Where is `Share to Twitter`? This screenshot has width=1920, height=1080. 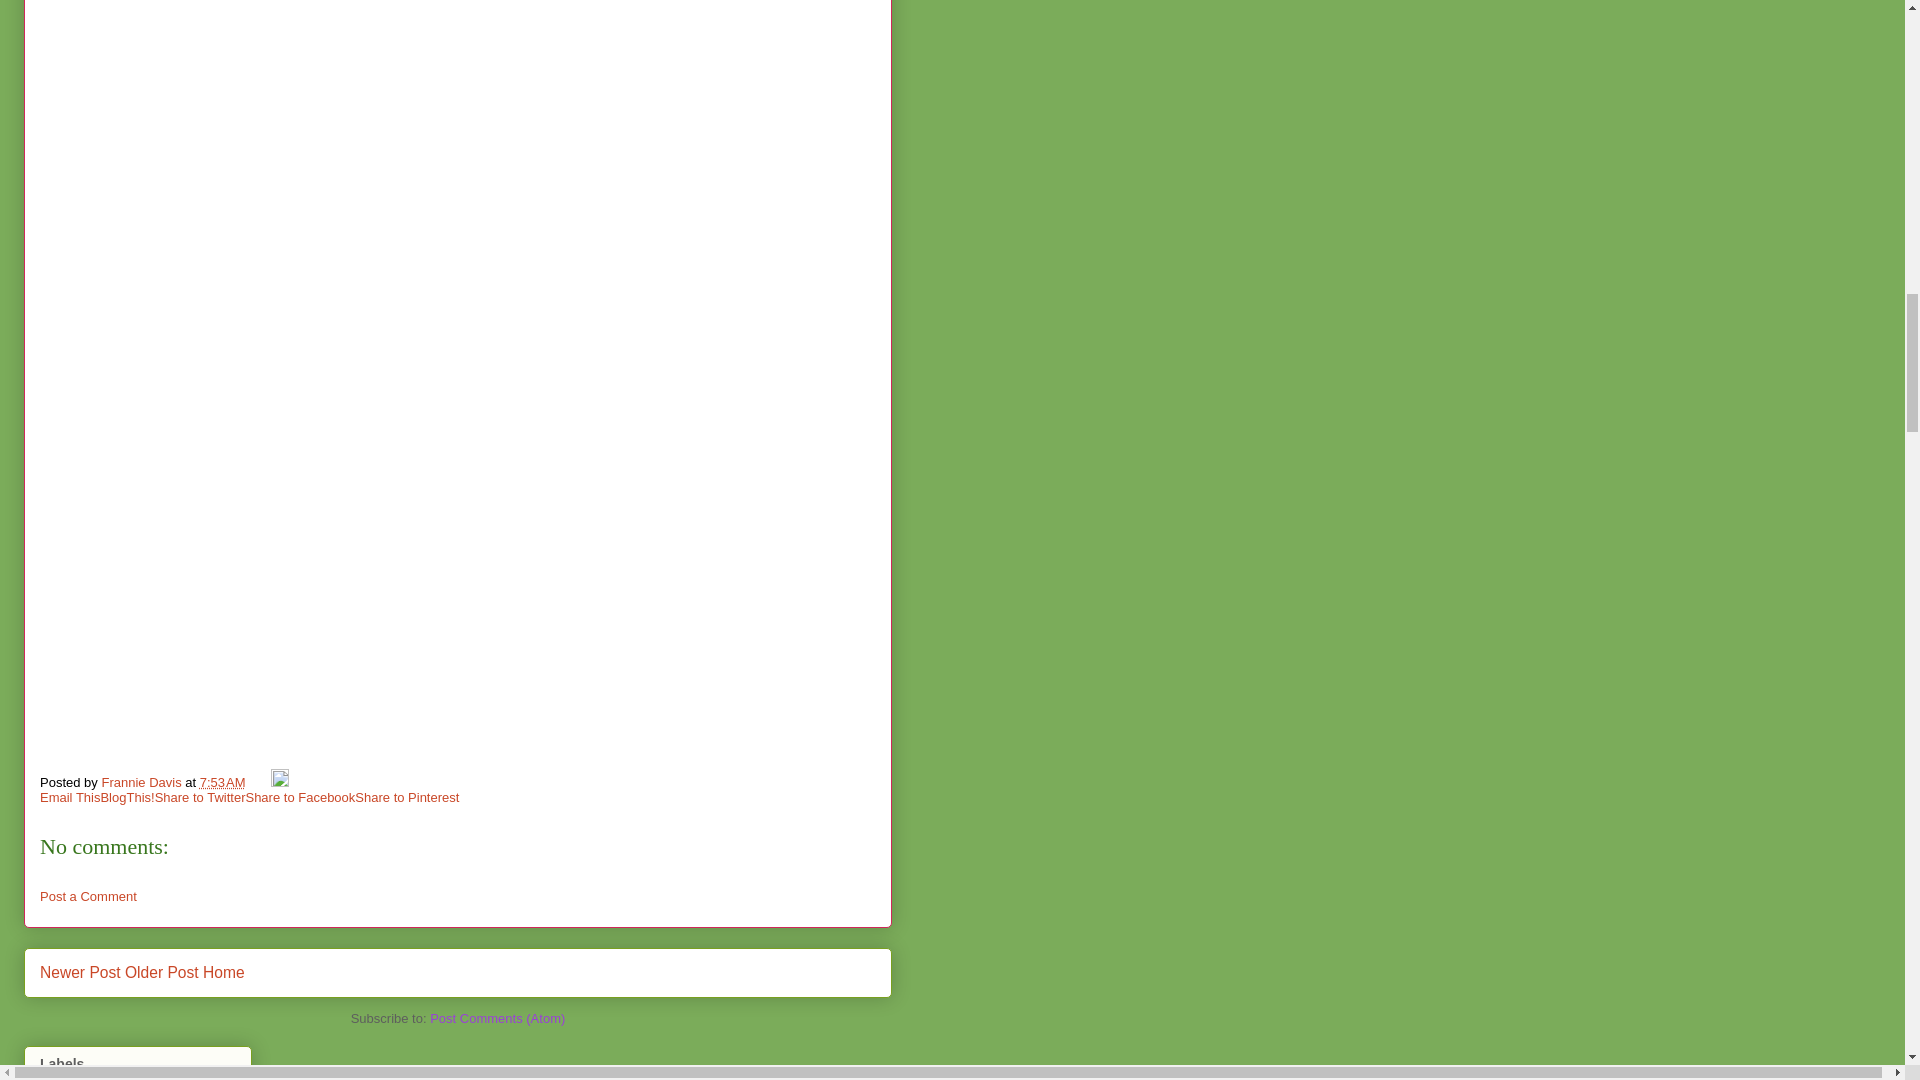
Share to Twitter is located at coordinates (200, 796).